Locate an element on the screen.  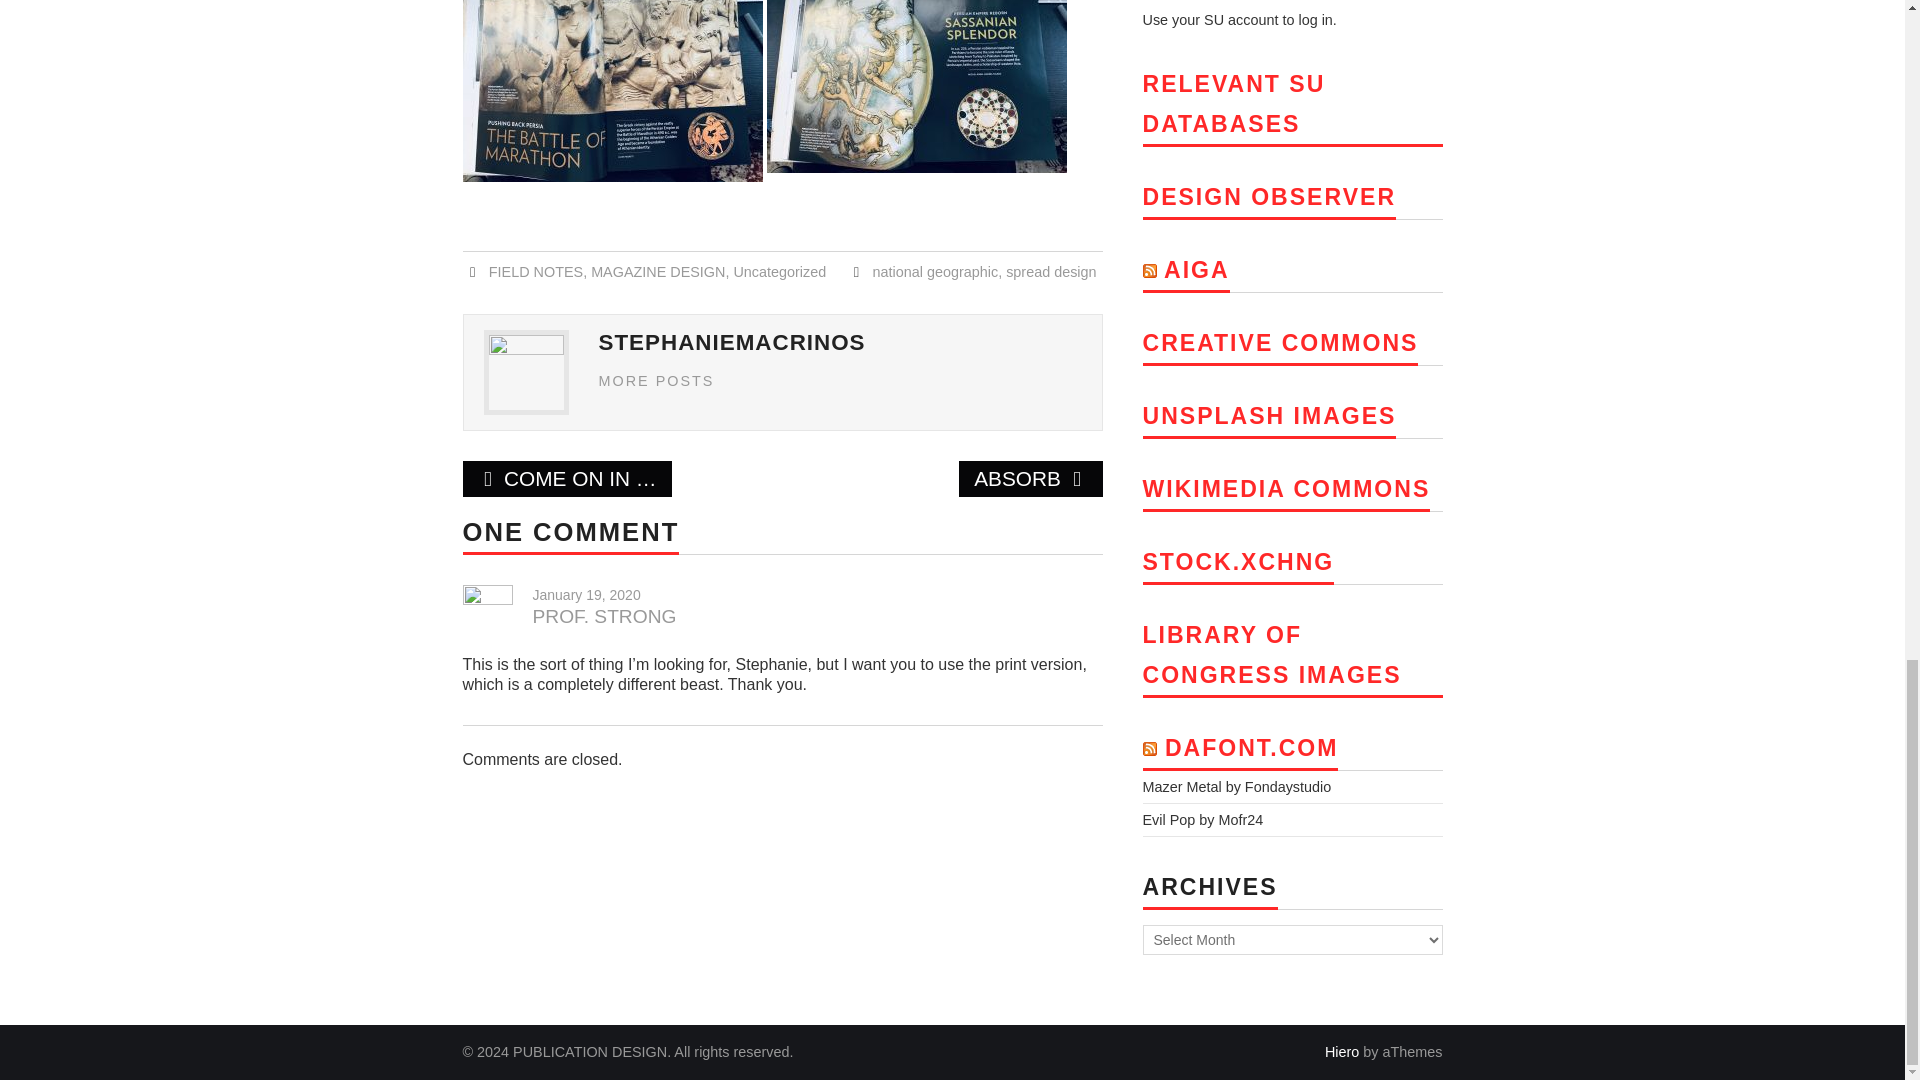
FIELD NOTES is located at coordinates (536, 271).